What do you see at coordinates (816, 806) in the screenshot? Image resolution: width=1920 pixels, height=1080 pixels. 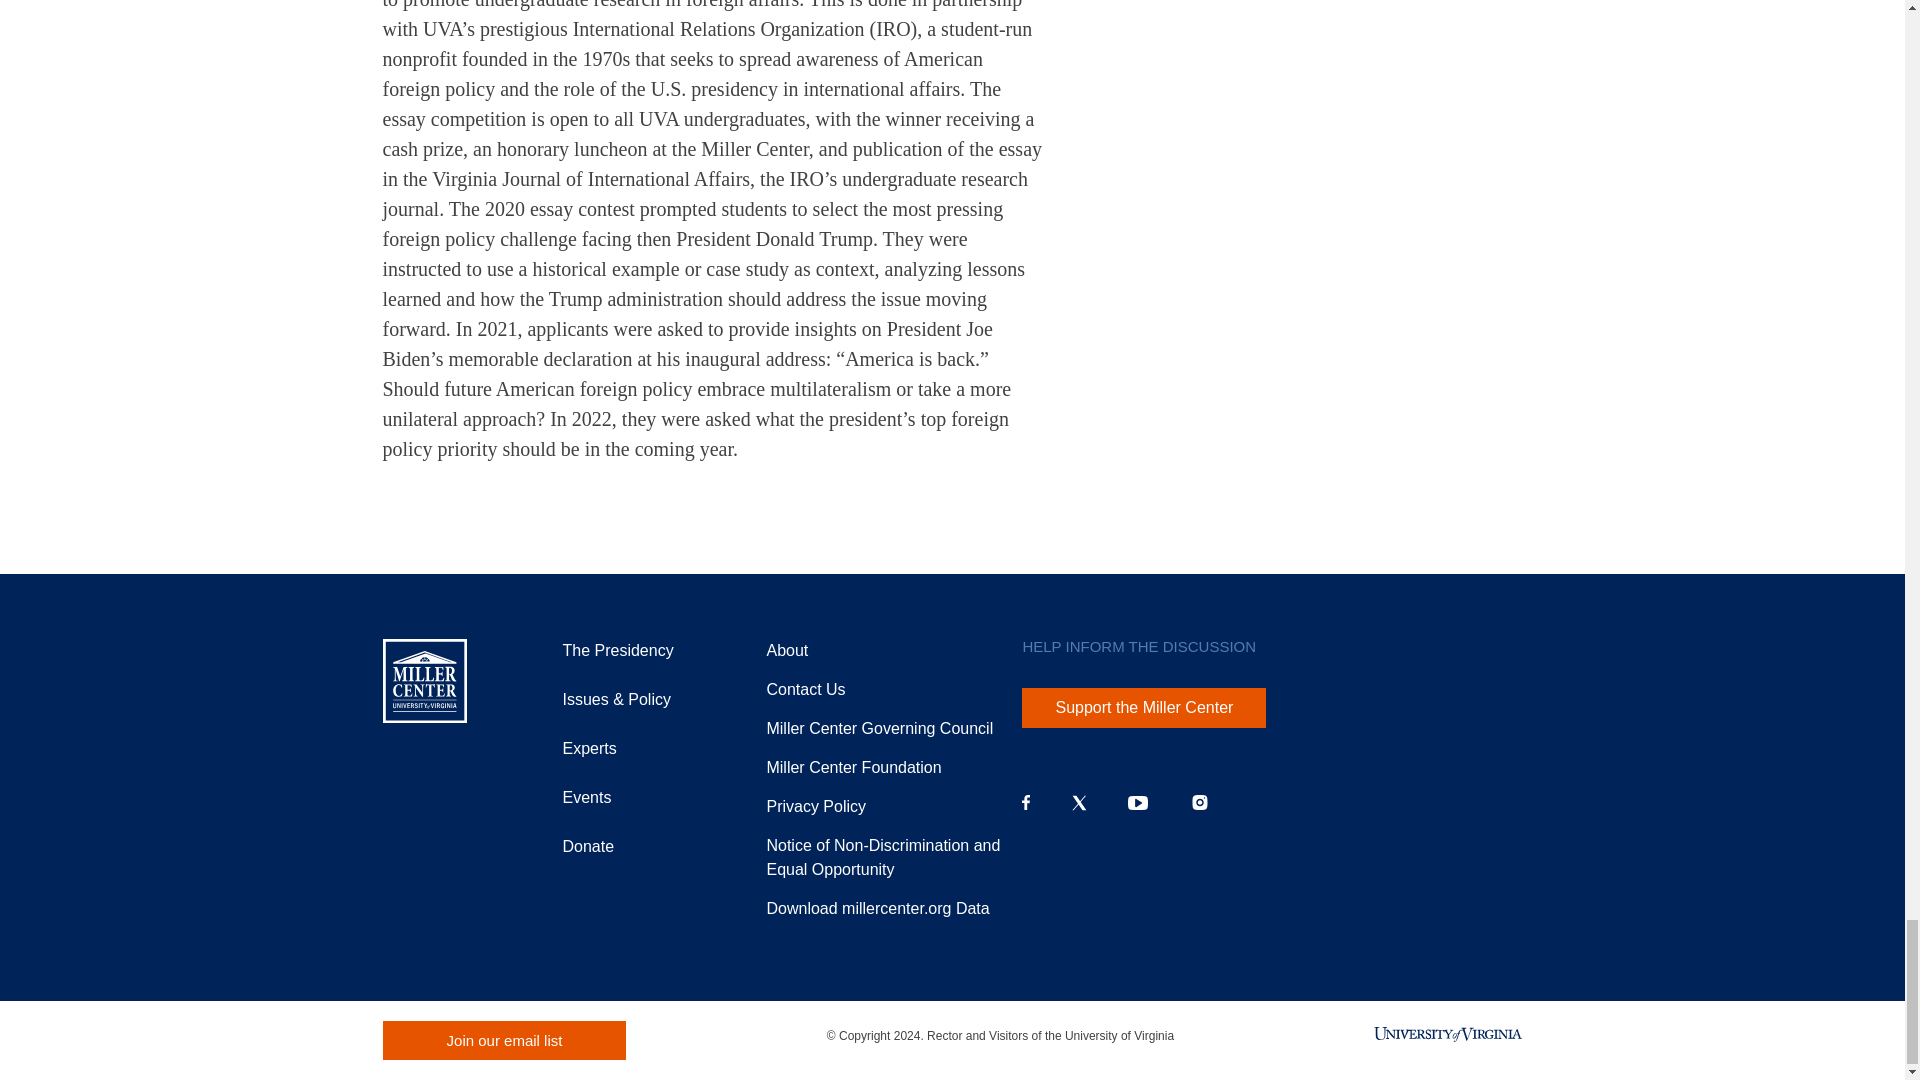 I see `Miller Center Web Privacy Policy` at bounding box center [816, 806].